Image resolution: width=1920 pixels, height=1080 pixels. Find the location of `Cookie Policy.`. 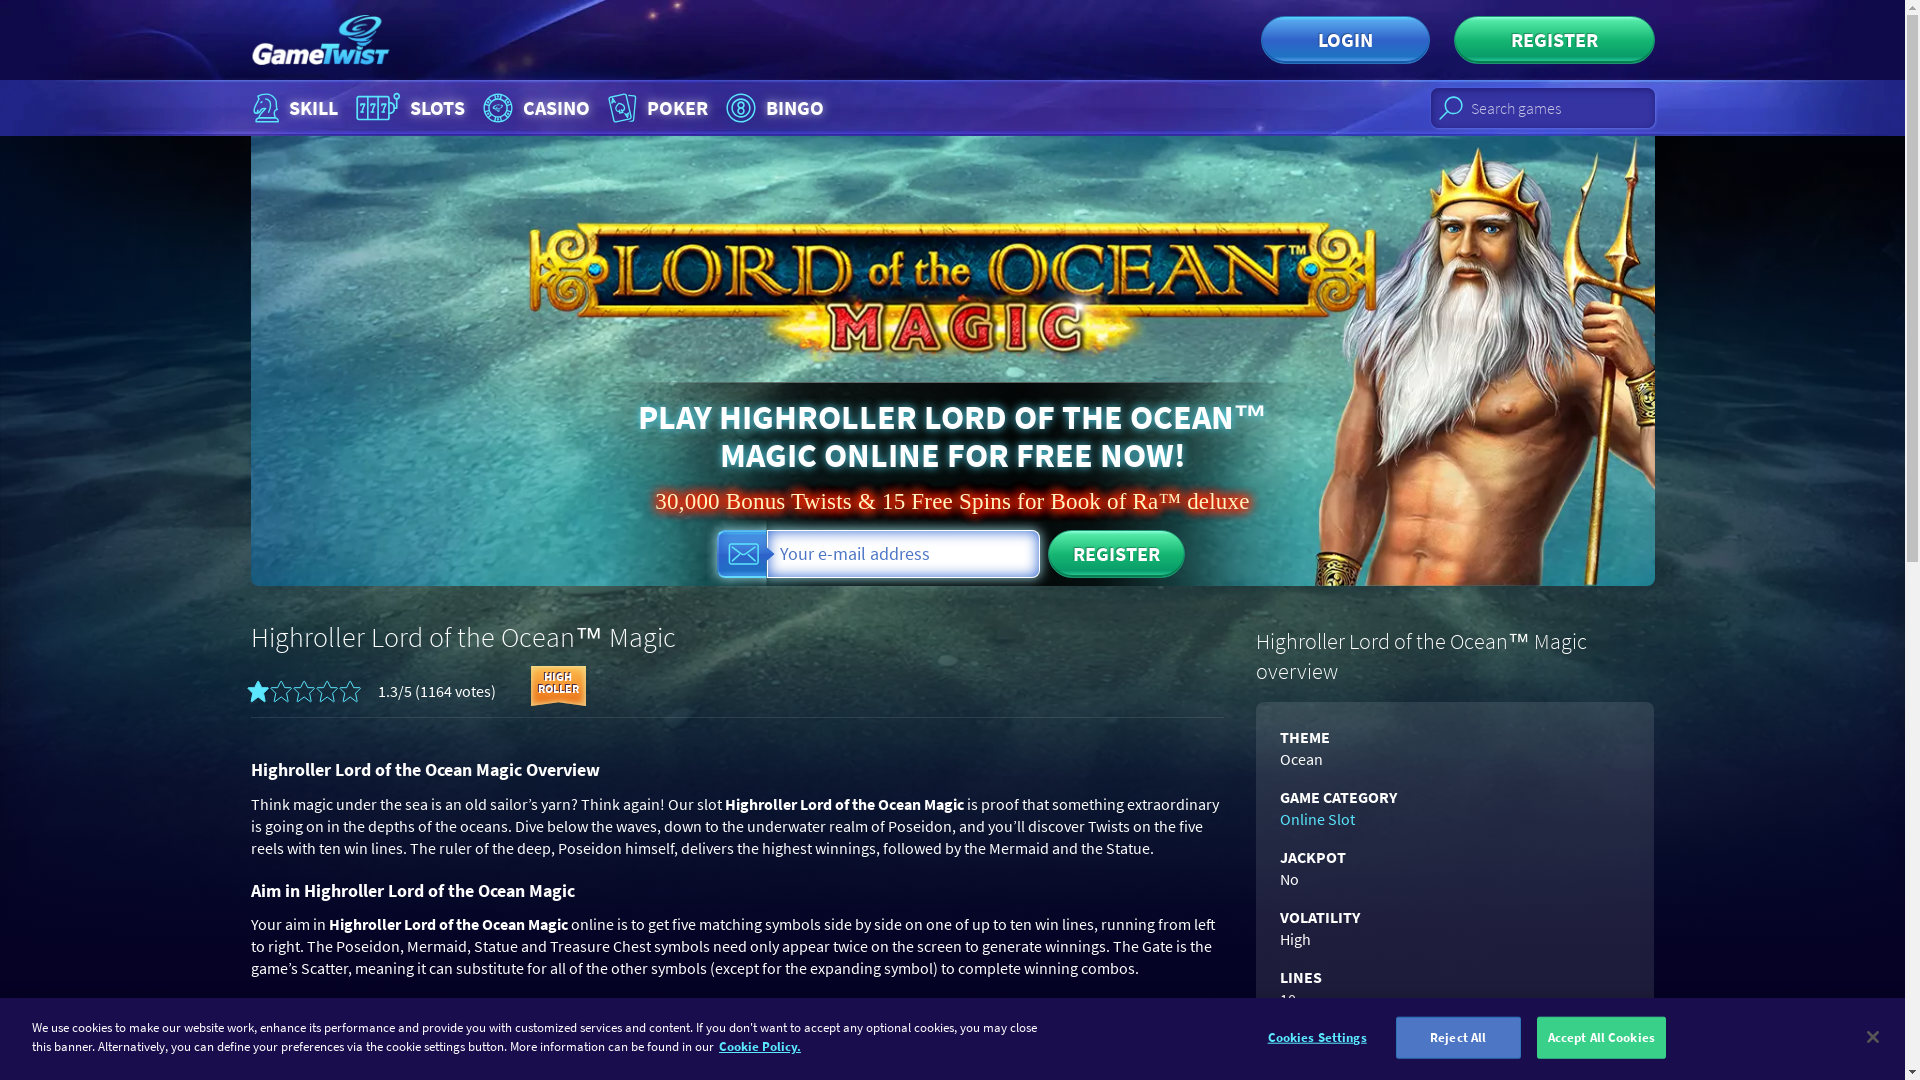

Cookie Policy. is located at coordinates (1344, 40).